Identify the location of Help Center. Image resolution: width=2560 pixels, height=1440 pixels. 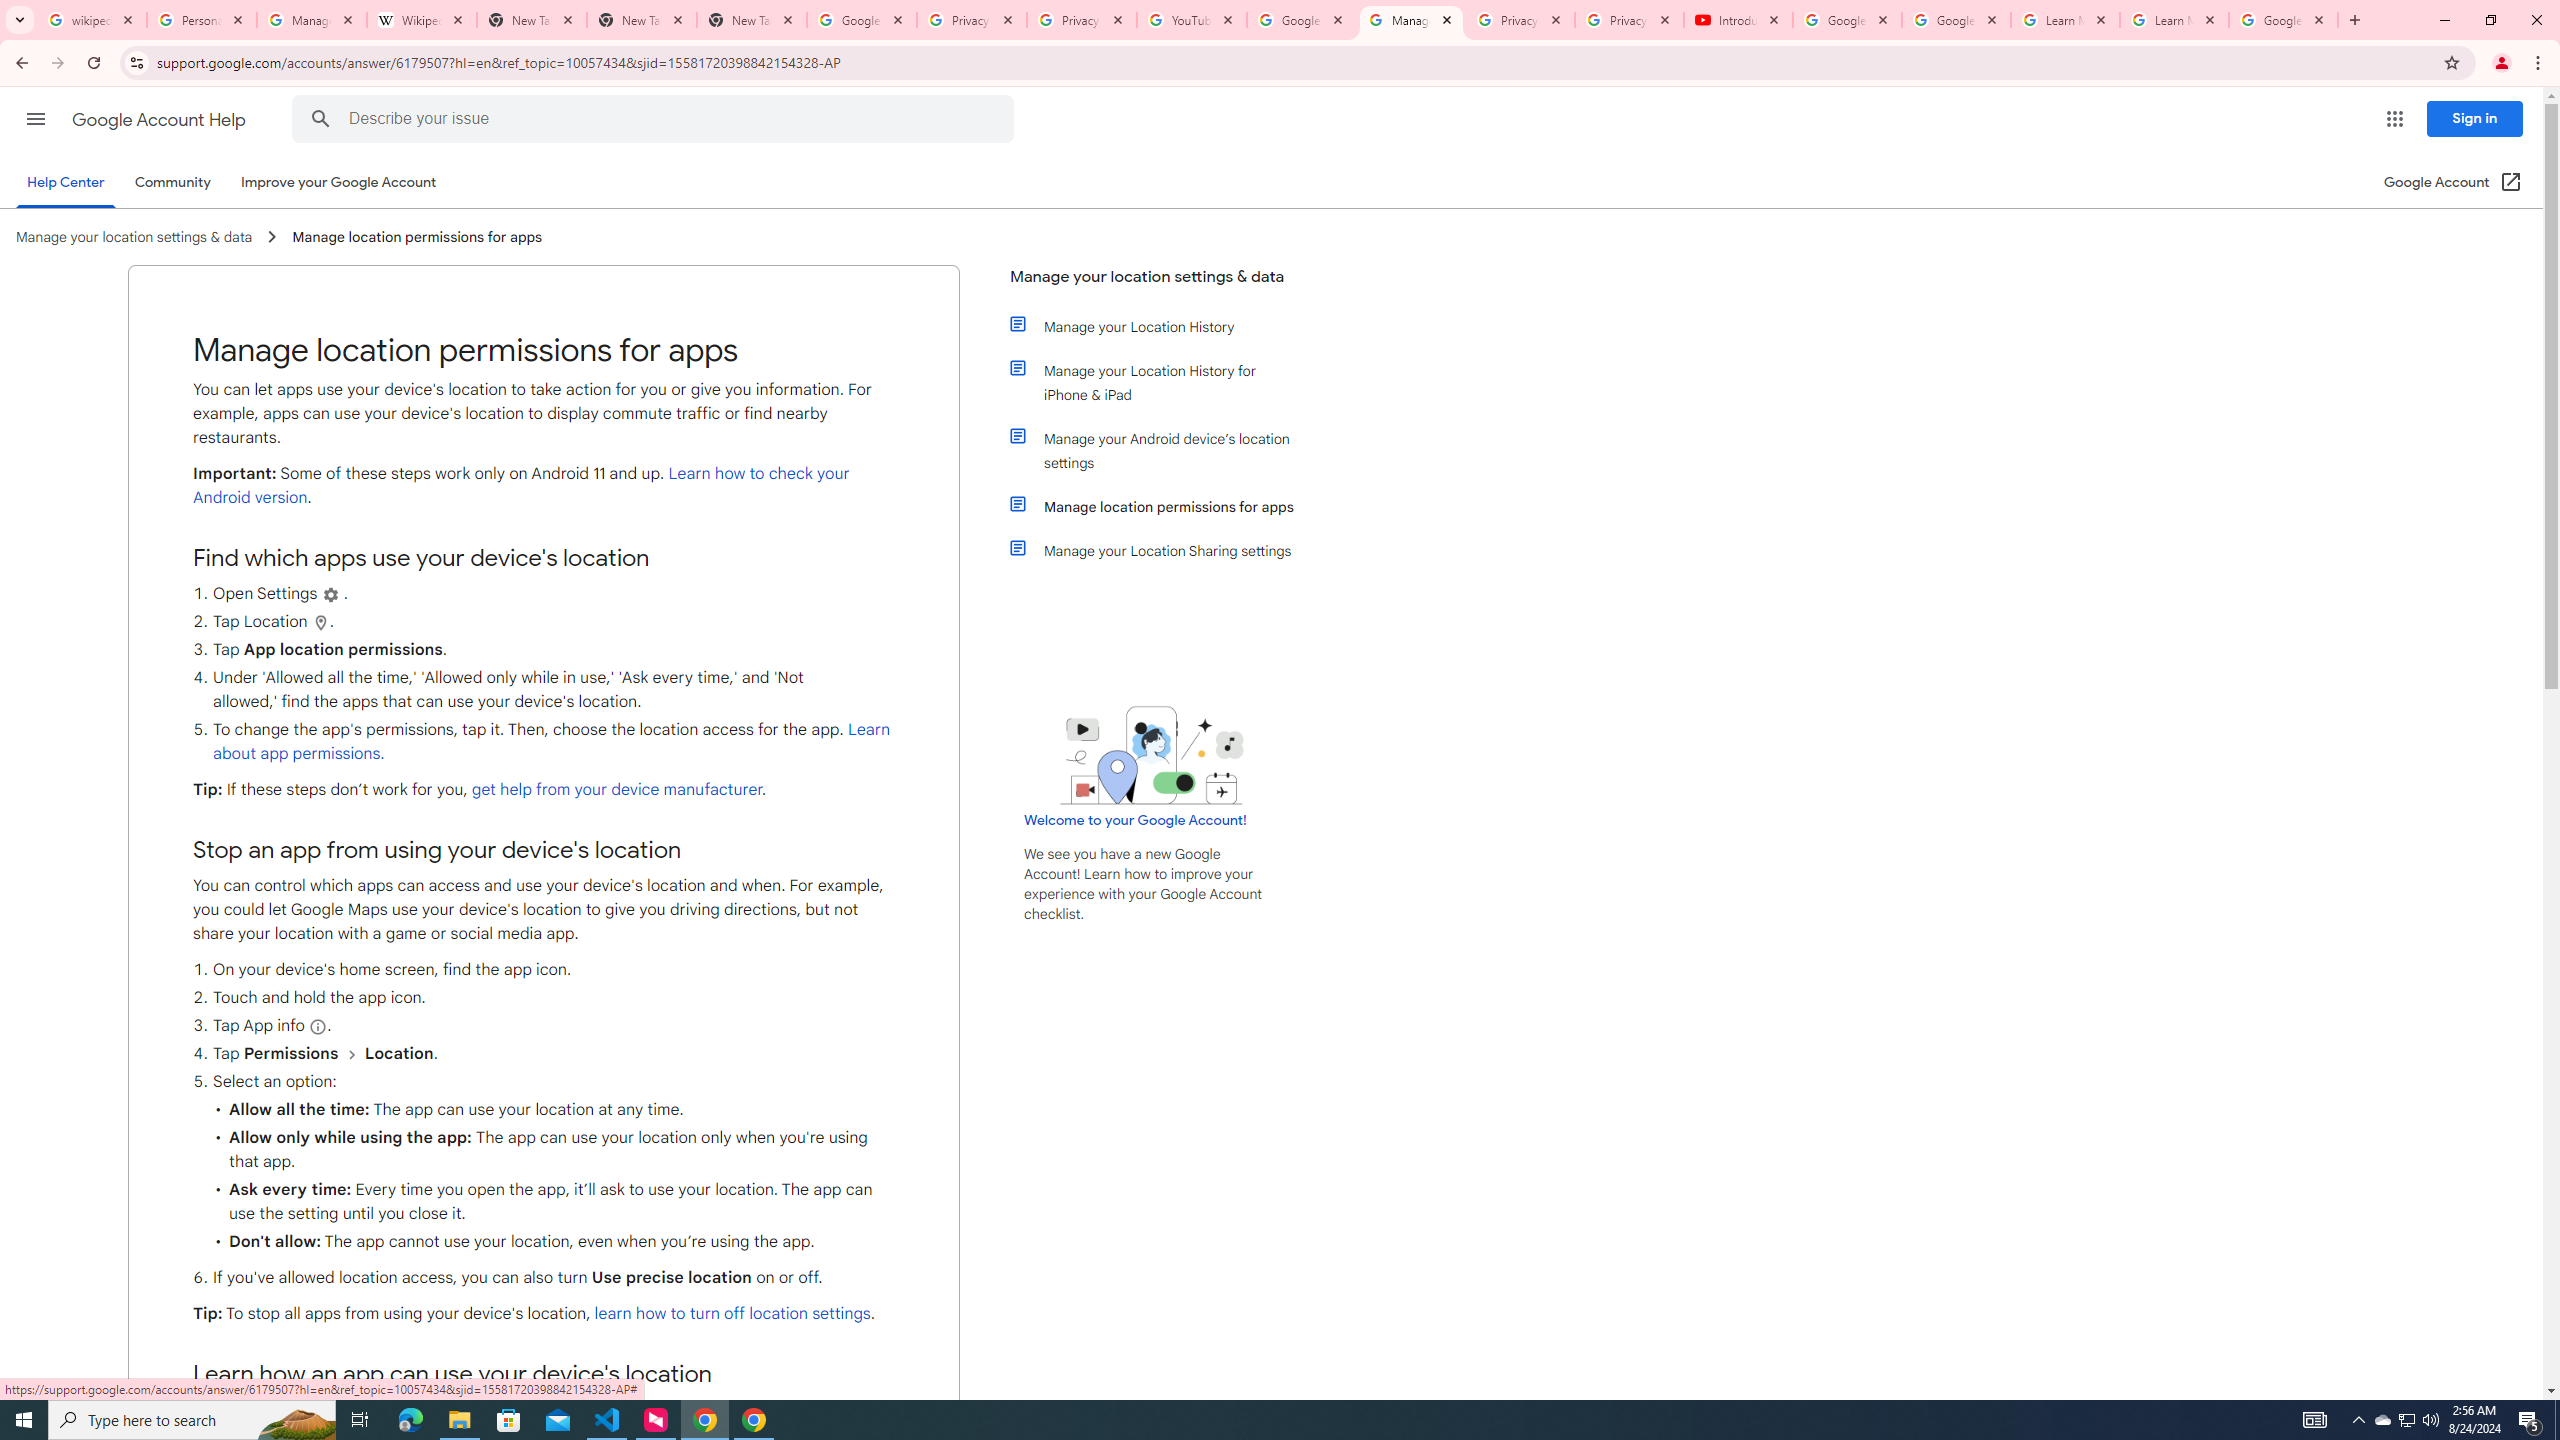
(65, 182).